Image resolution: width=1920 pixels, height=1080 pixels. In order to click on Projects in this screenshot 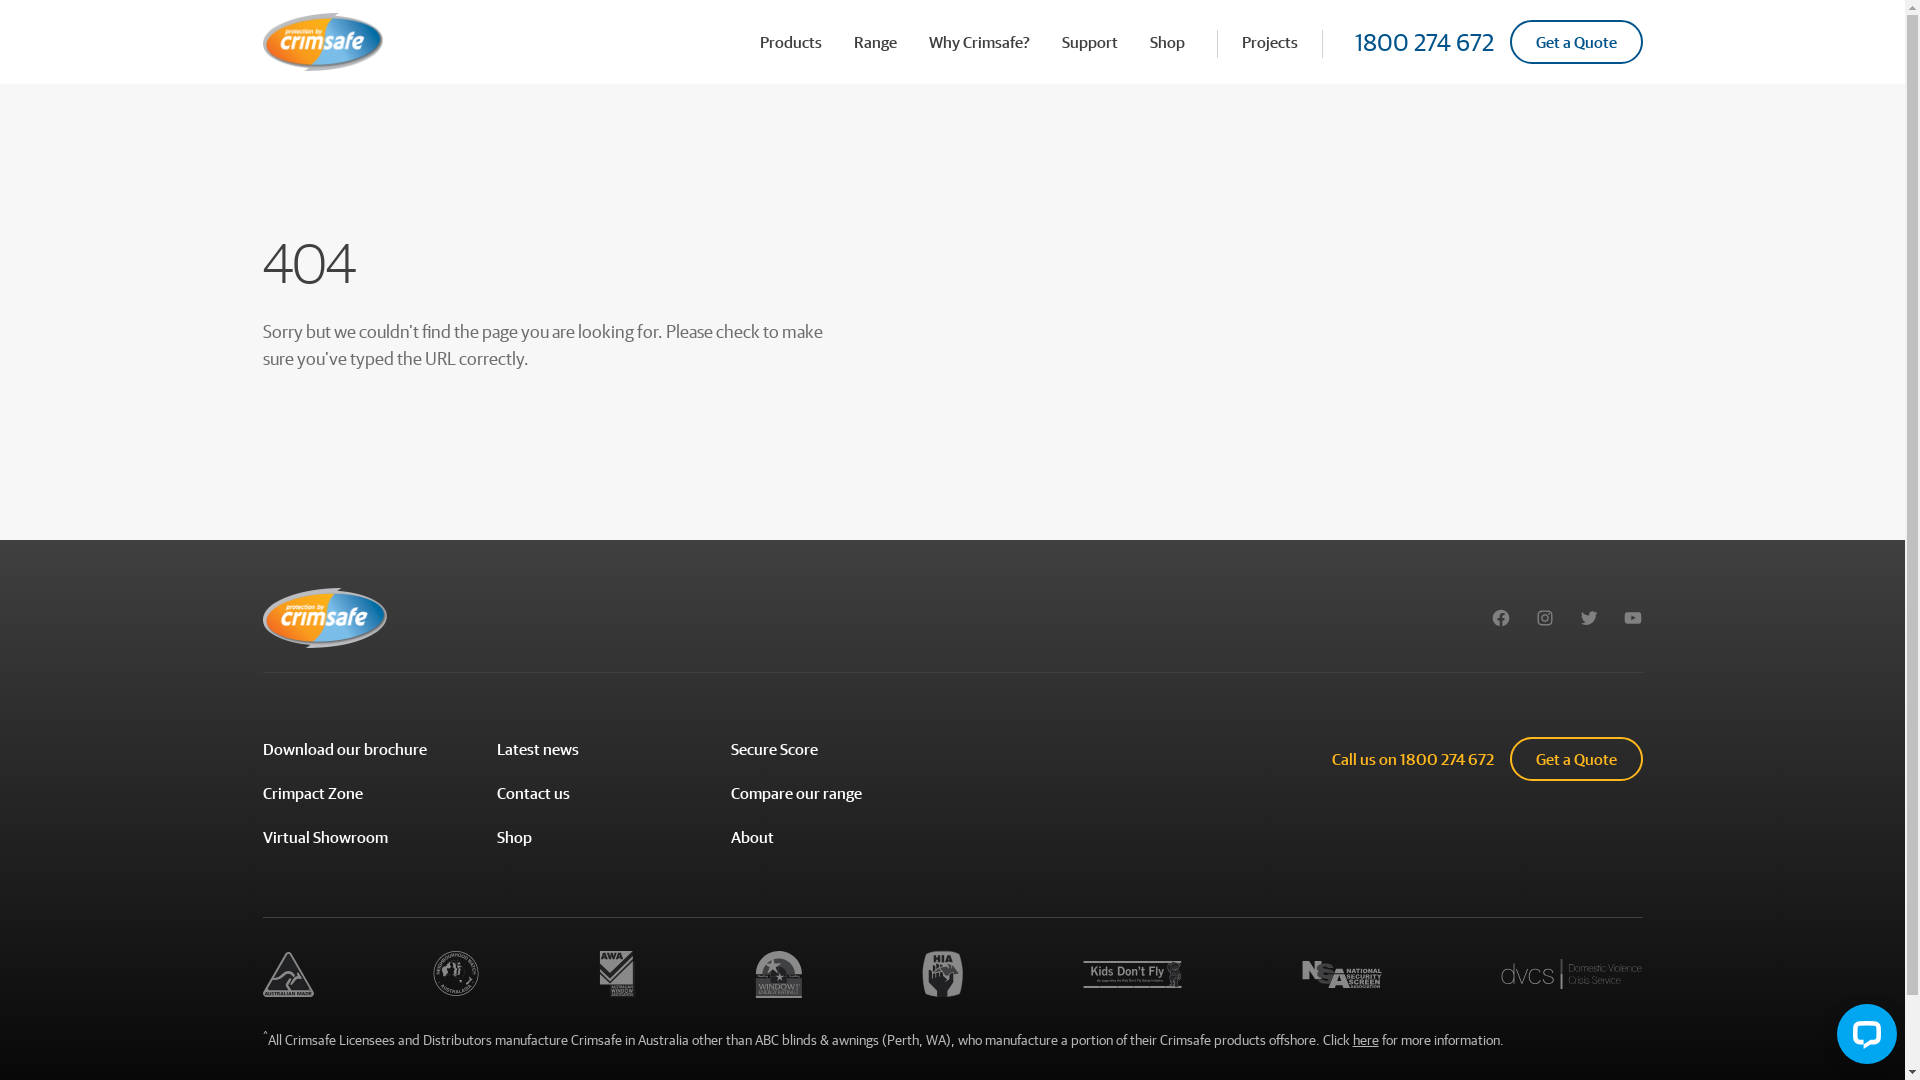, I will do `click(1270, 42)`.